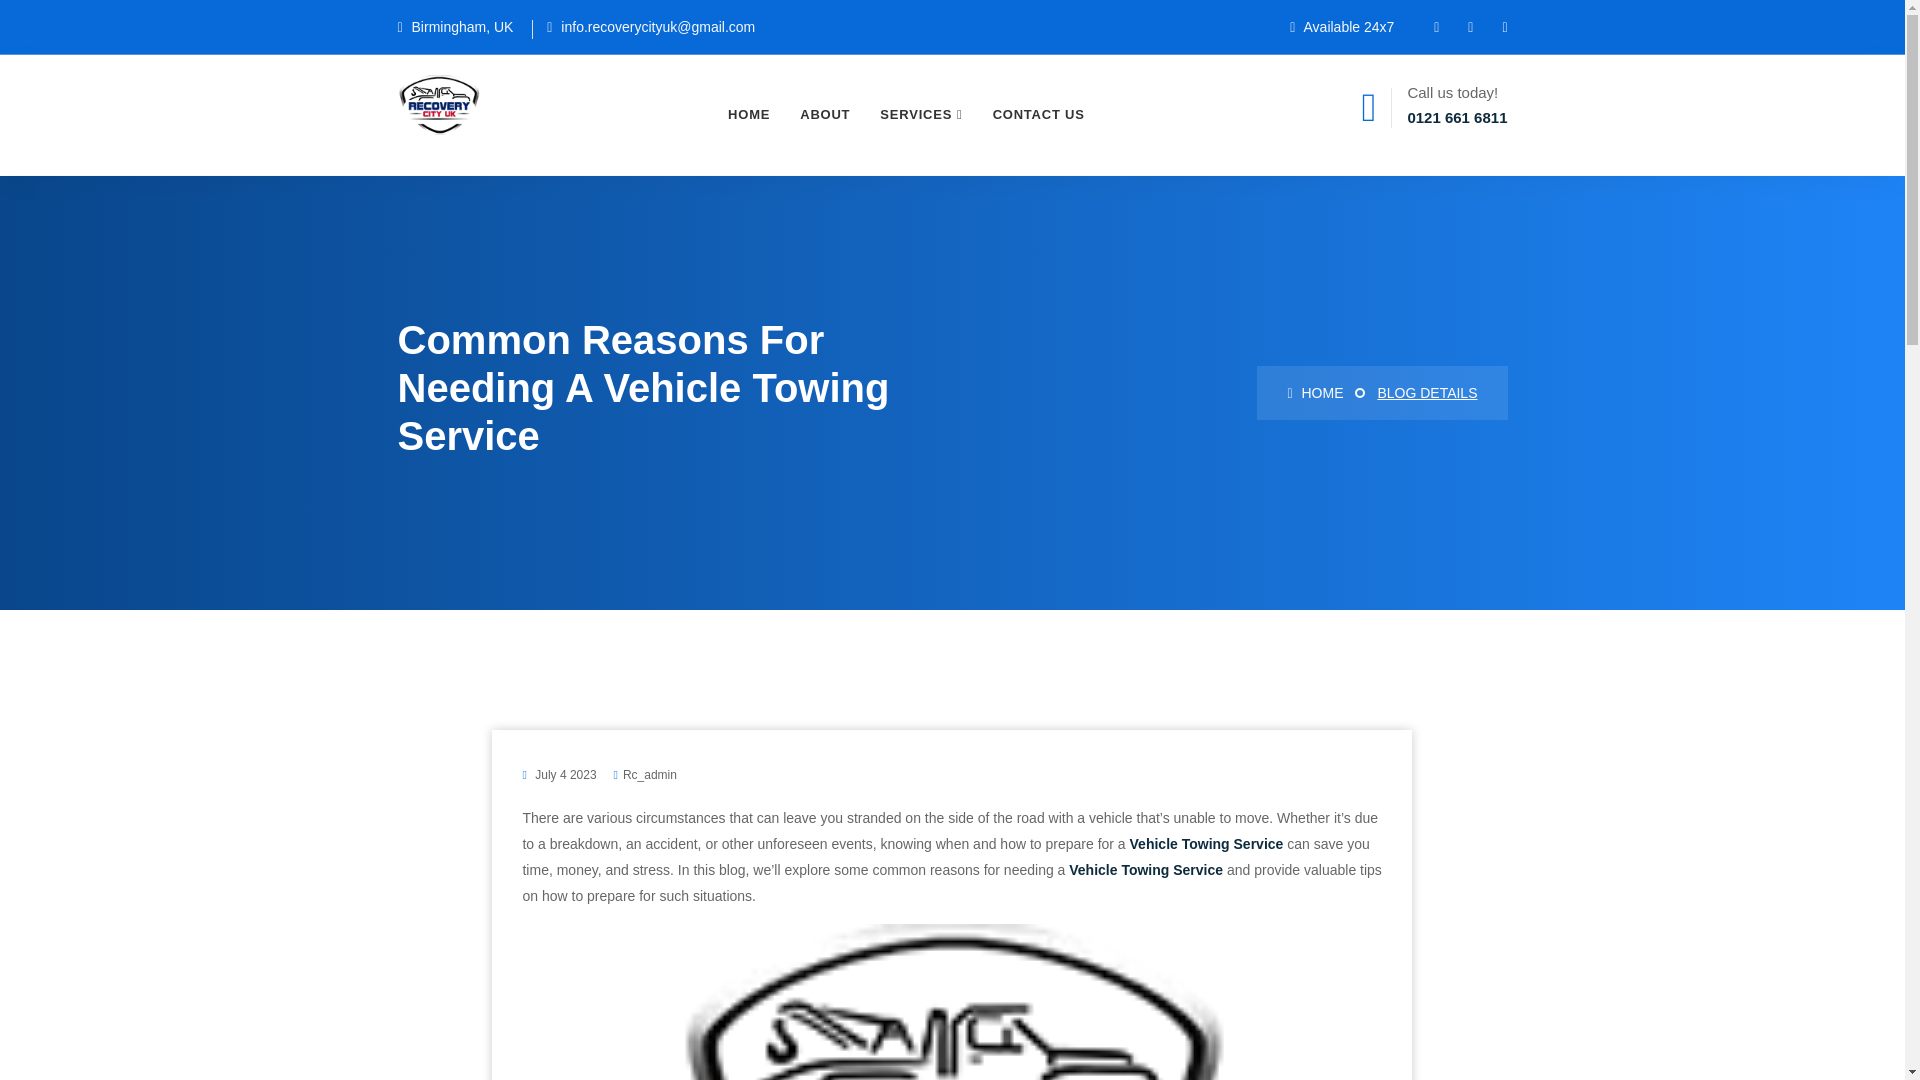 The width and height of the screenshot is (1920, 1080). Describe the element at coordinates (1457, 118) in the screenshot. I see `0121 661 6811` at that location.